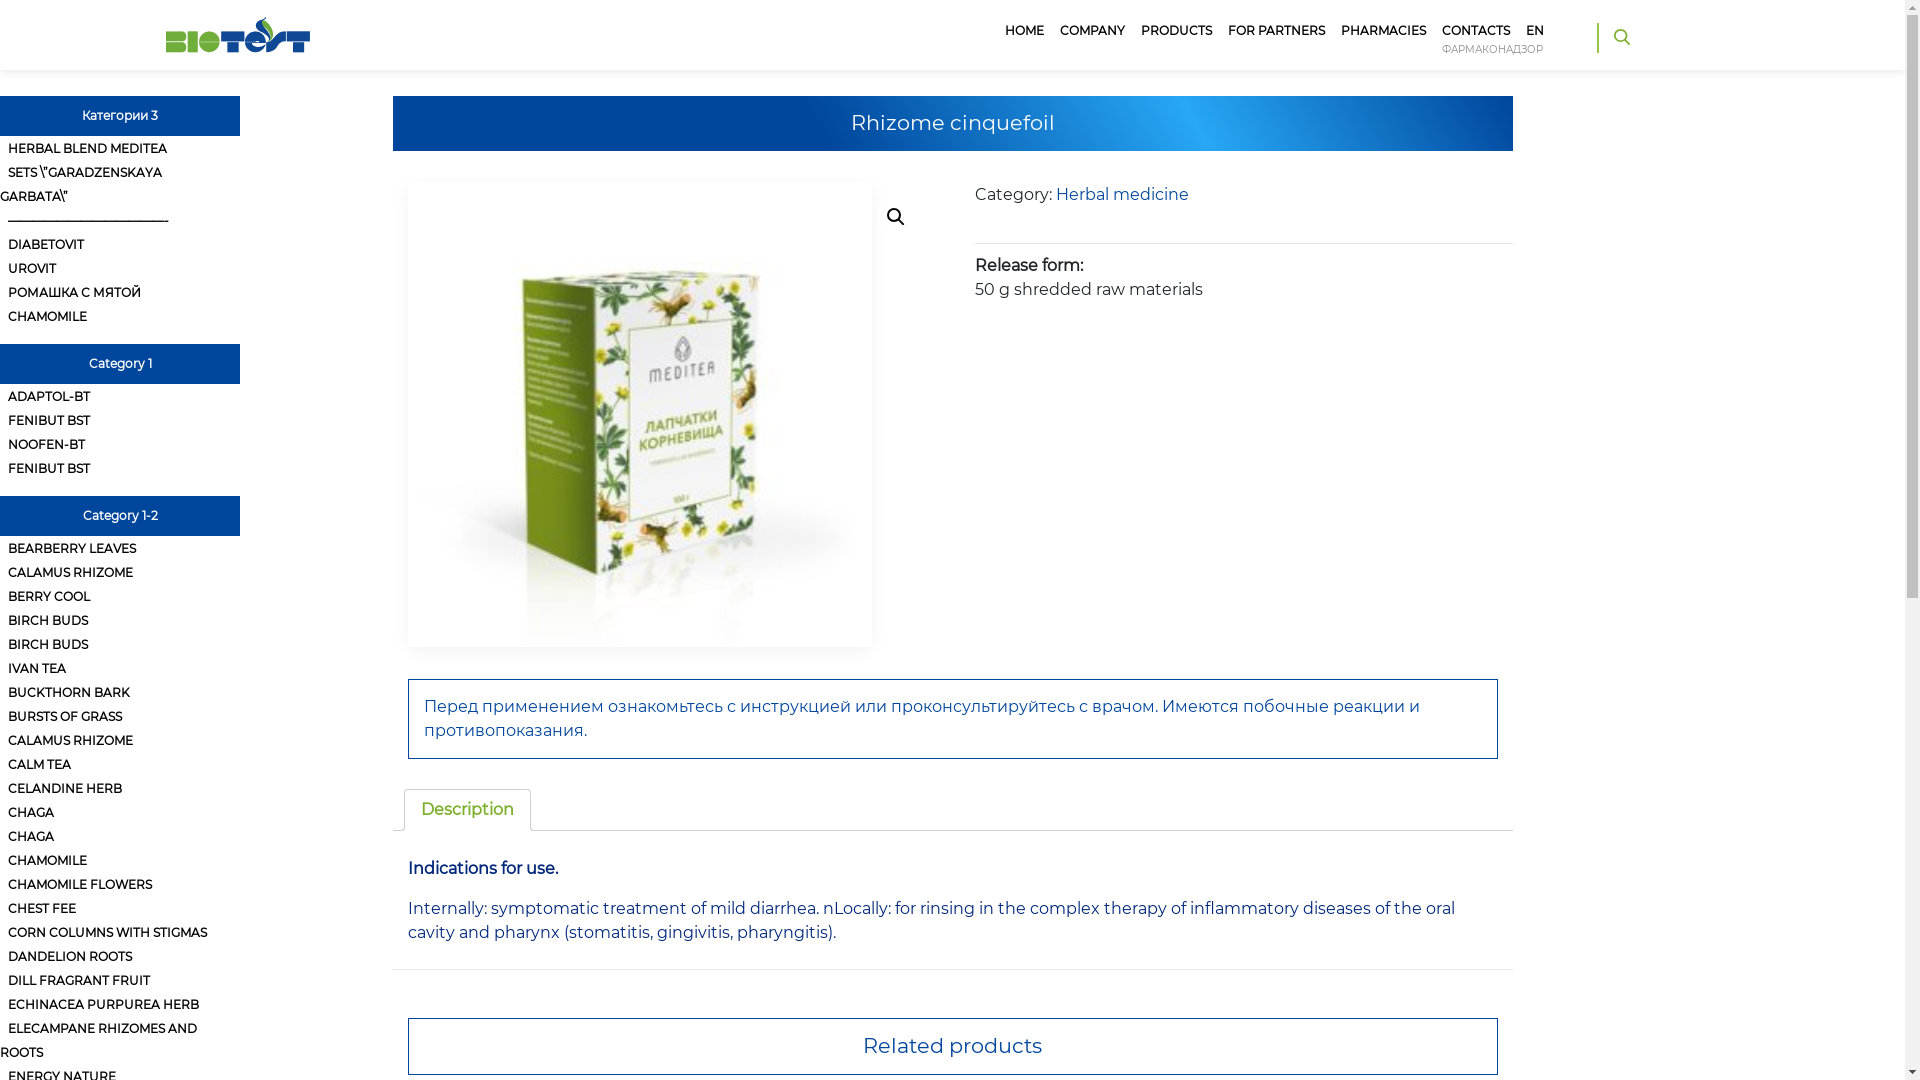  I want to click on PHARMACIES, so click(1384, 31).